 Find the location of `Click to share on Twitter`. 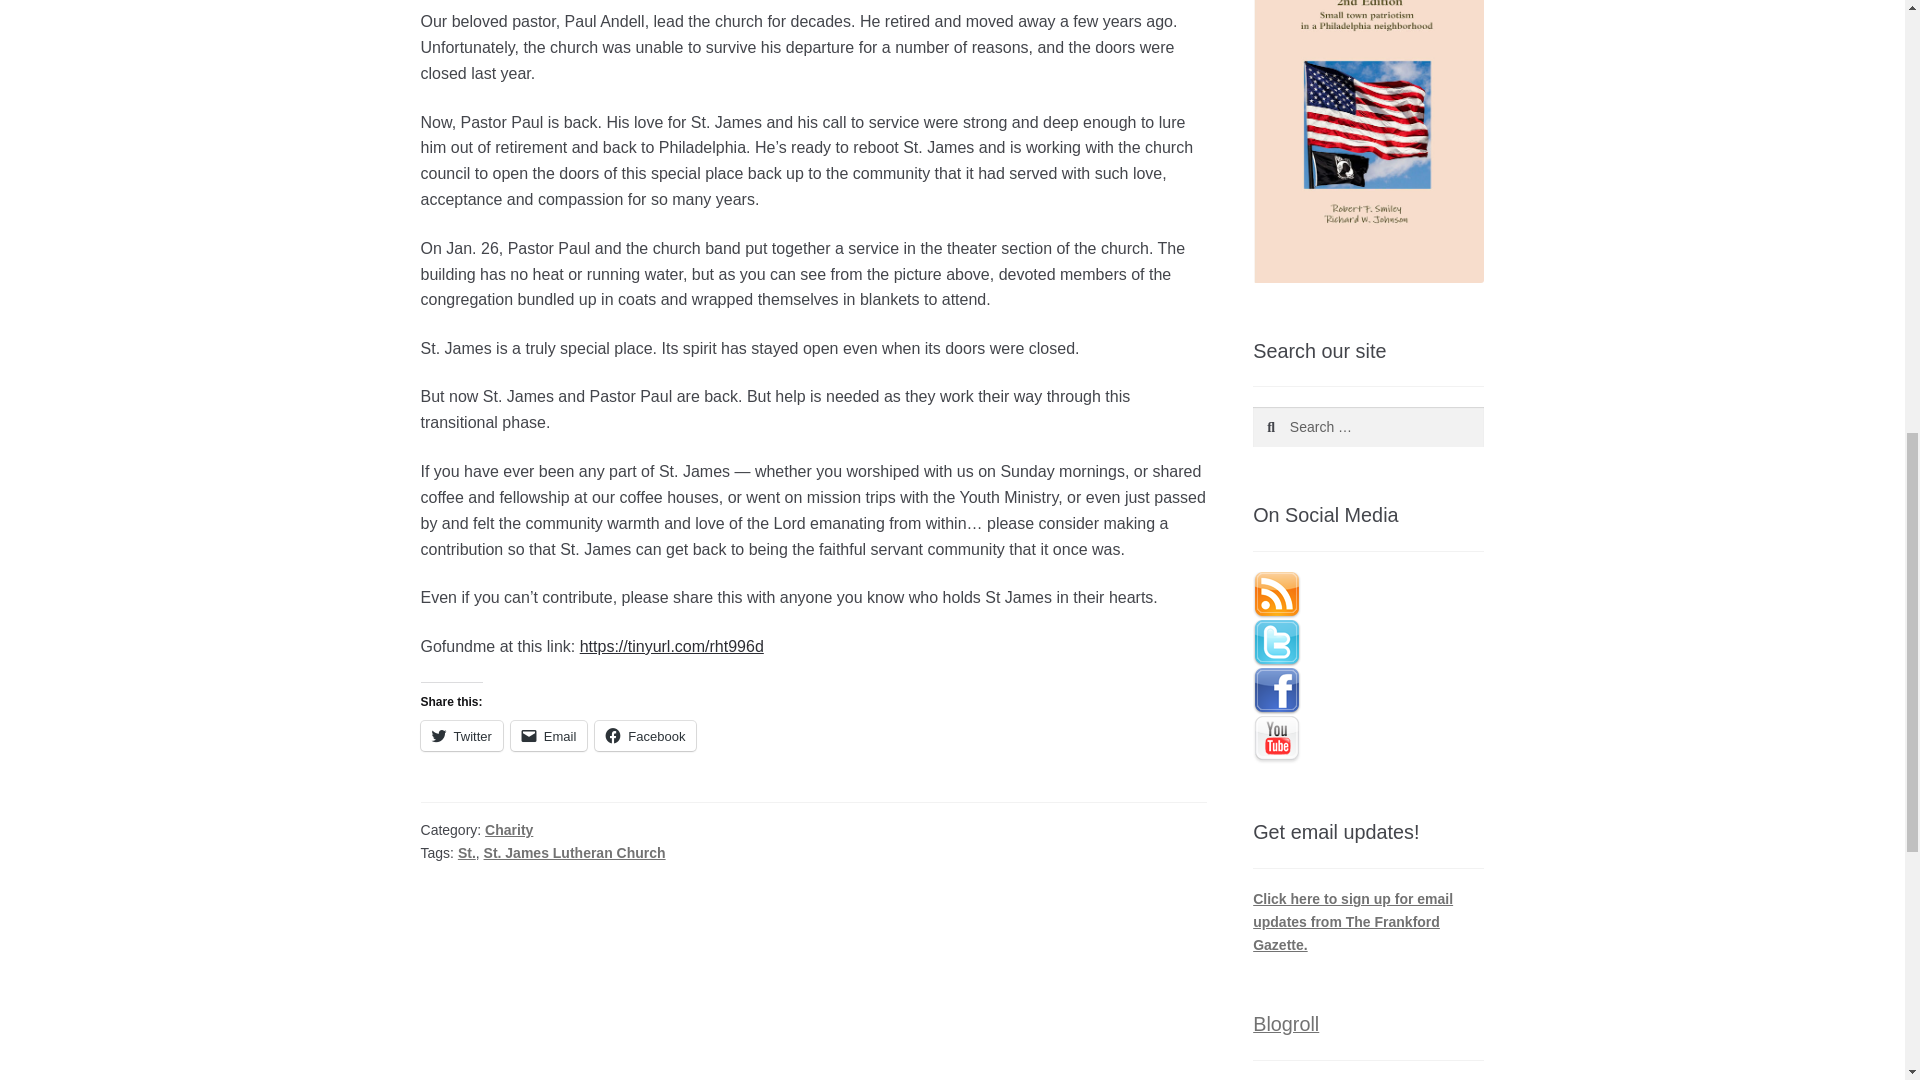

Click to share on Twitter is located at coordinates (462, 736).